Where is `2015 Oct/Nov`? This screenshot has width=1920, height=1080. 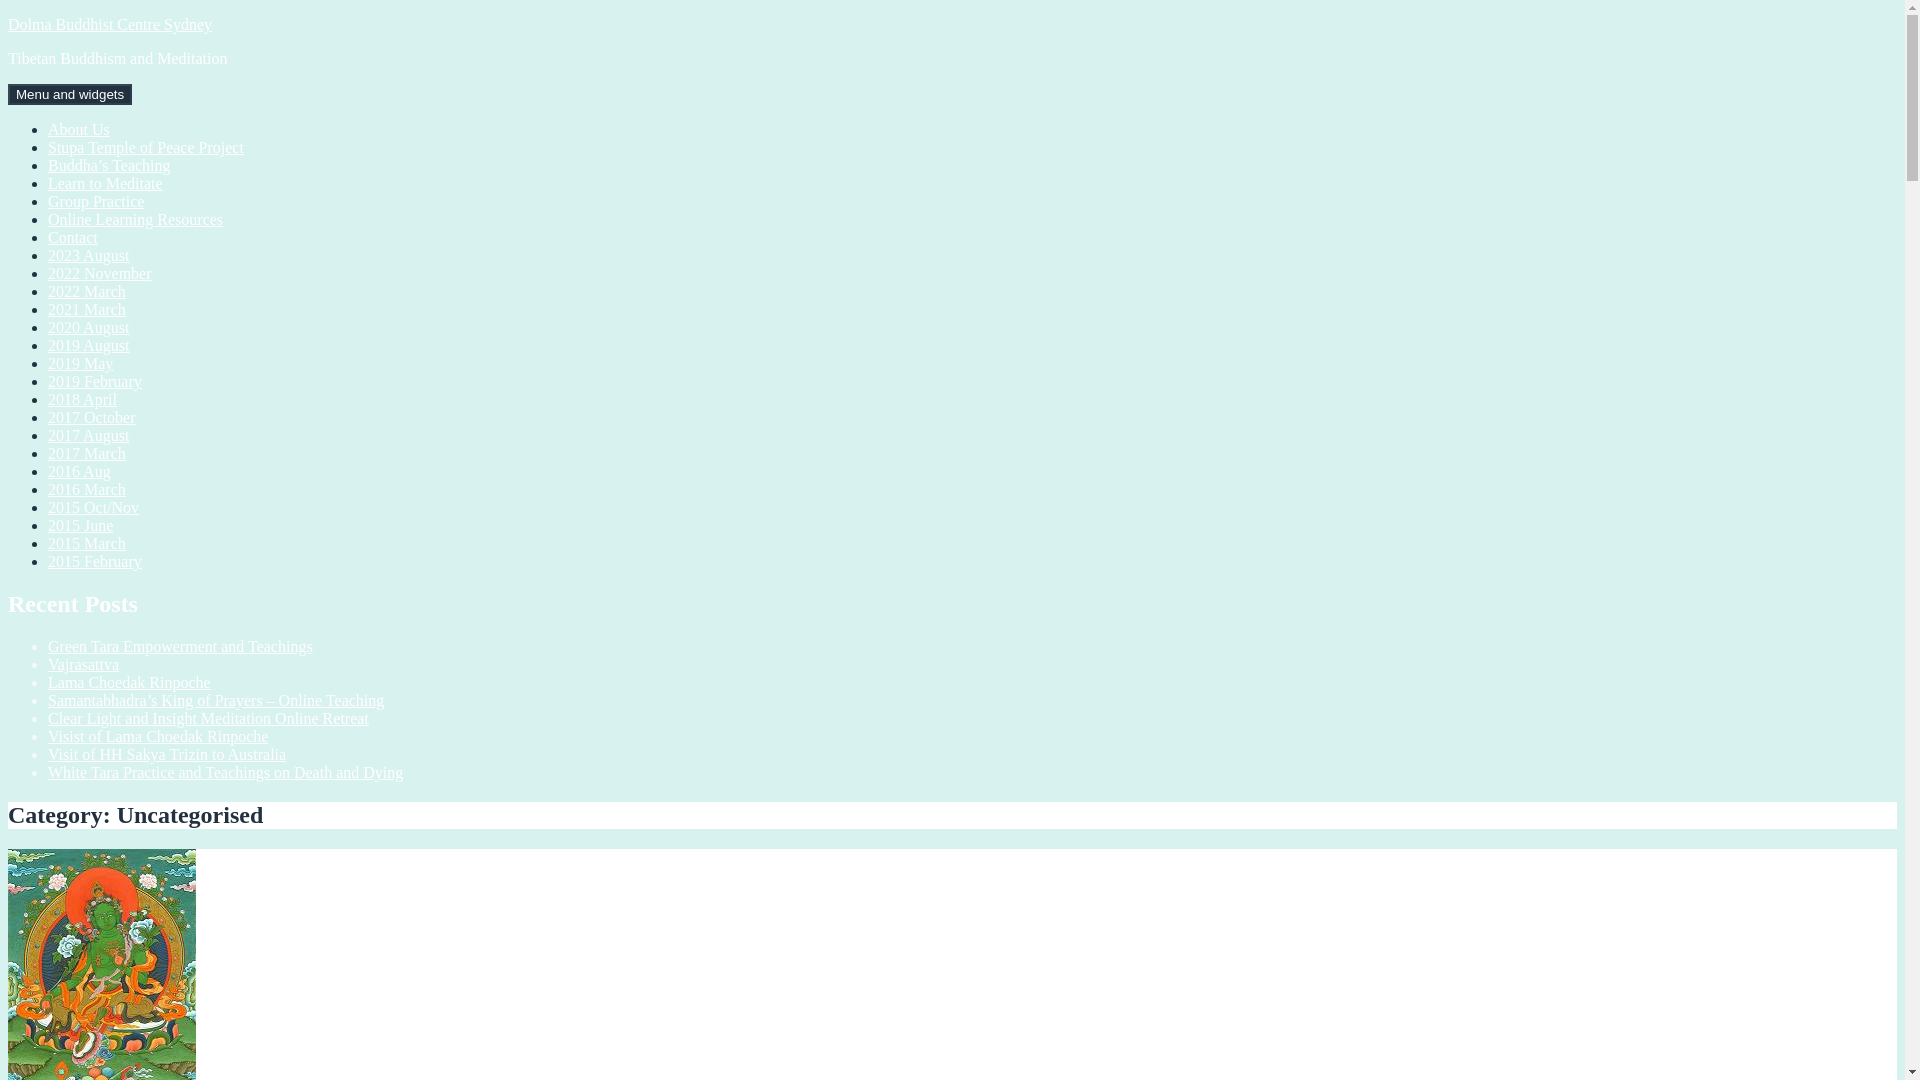 2015 Oct/Nov is located at coordinates (94, 508).